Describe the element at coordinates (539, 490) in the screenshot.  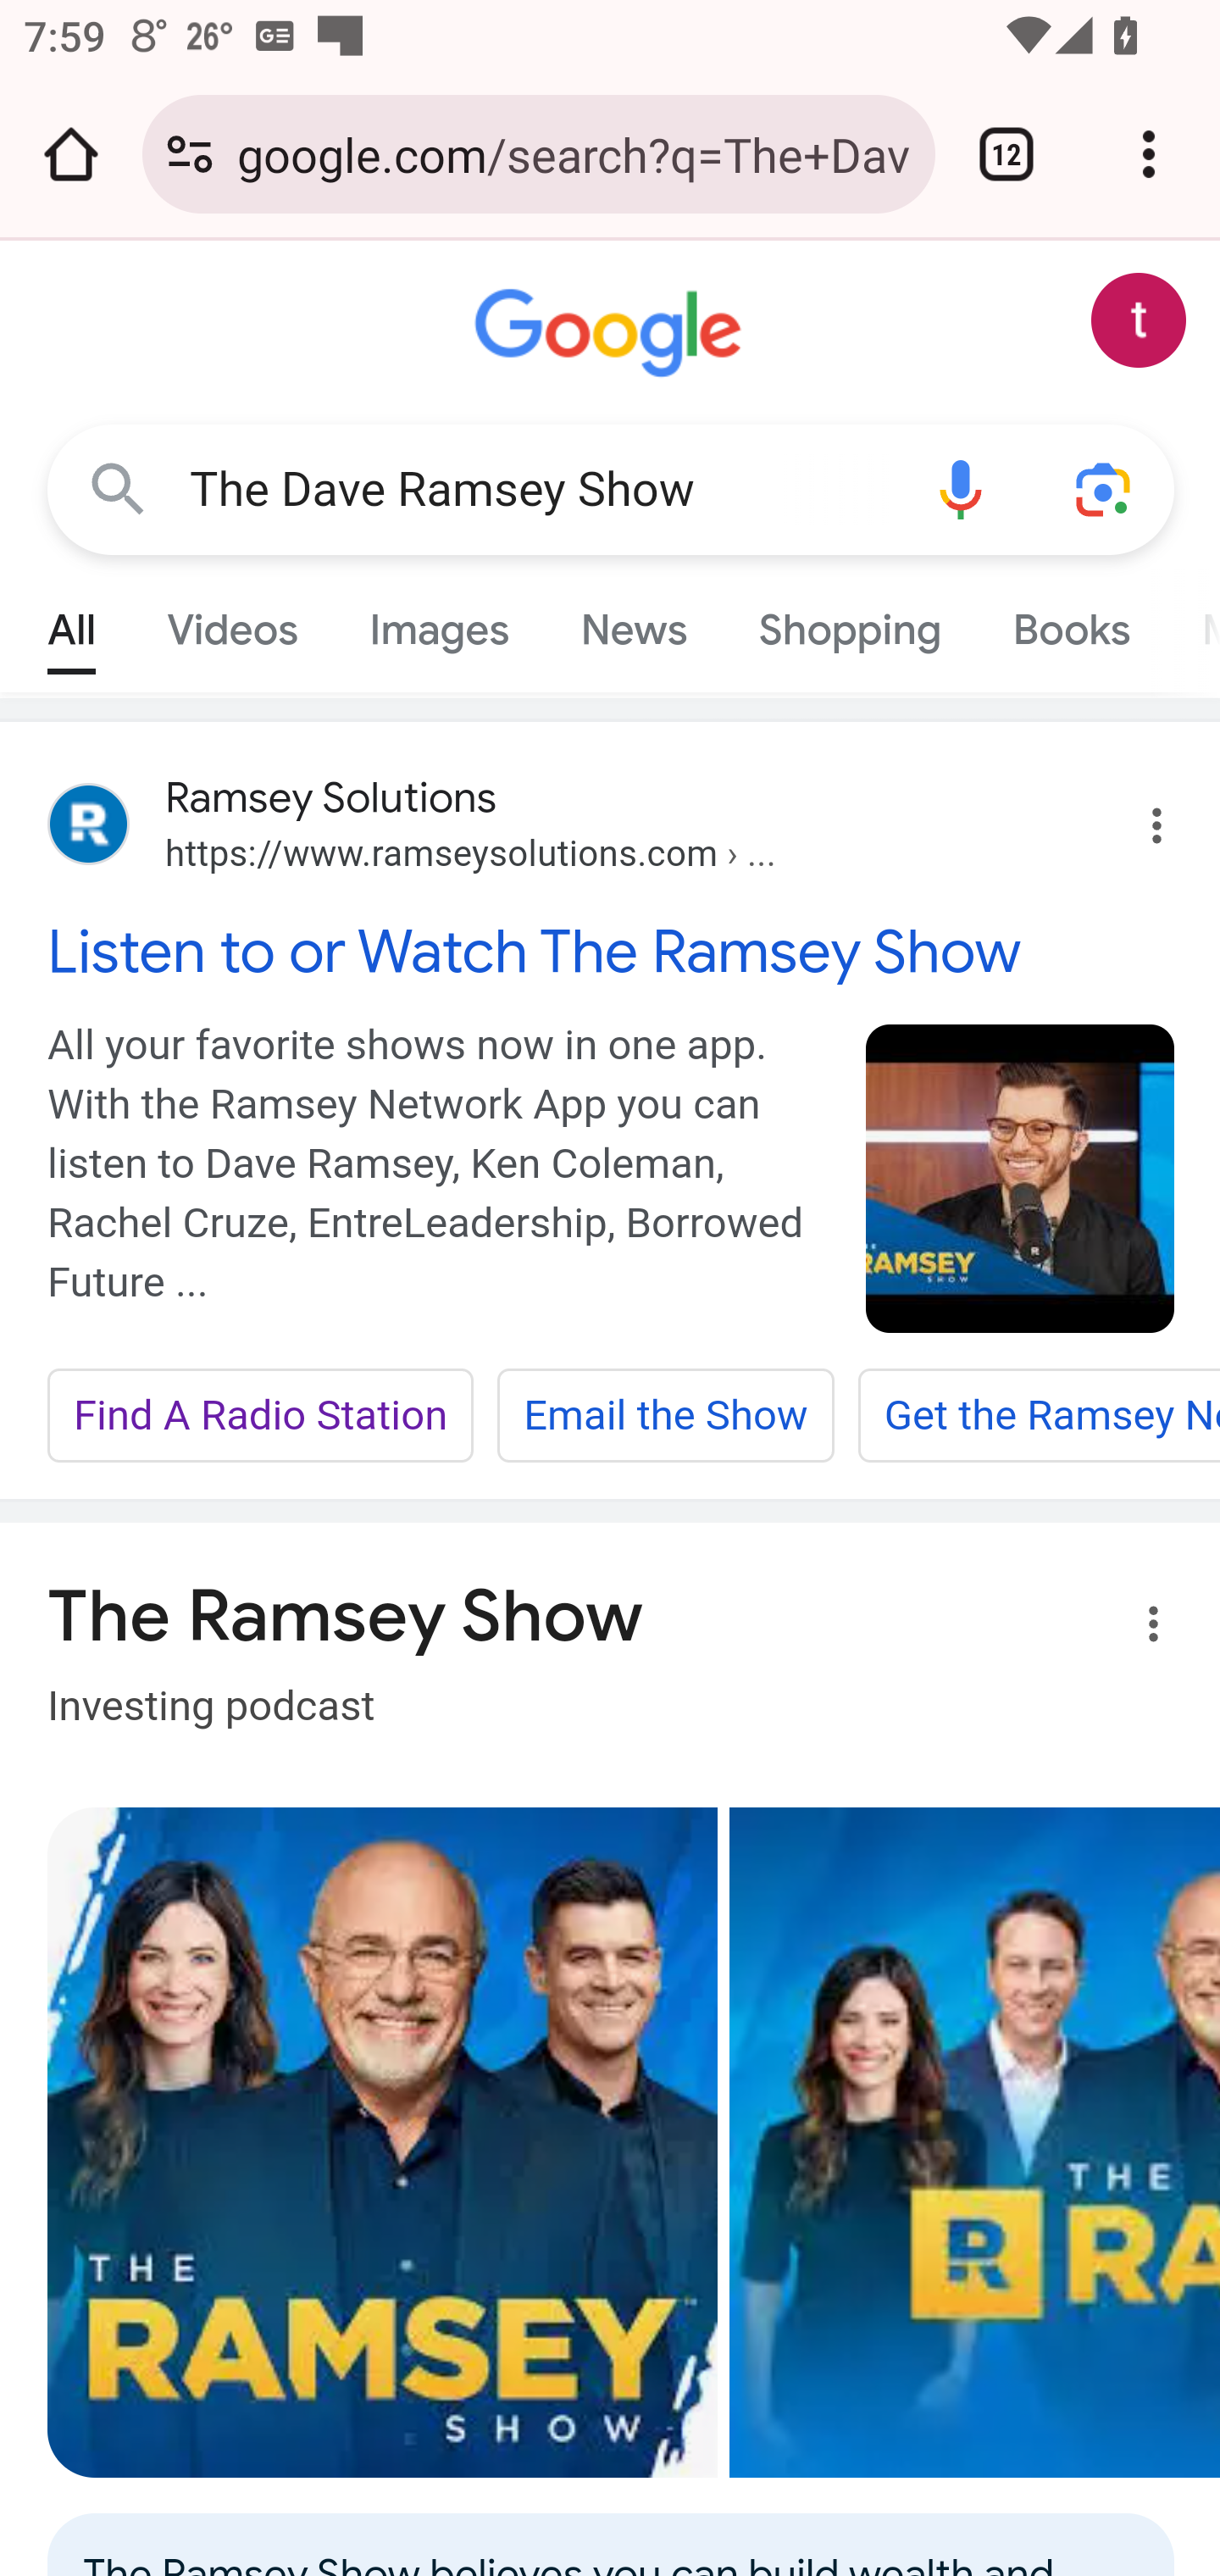
I see `The Dave Ramsey Show` at that location.